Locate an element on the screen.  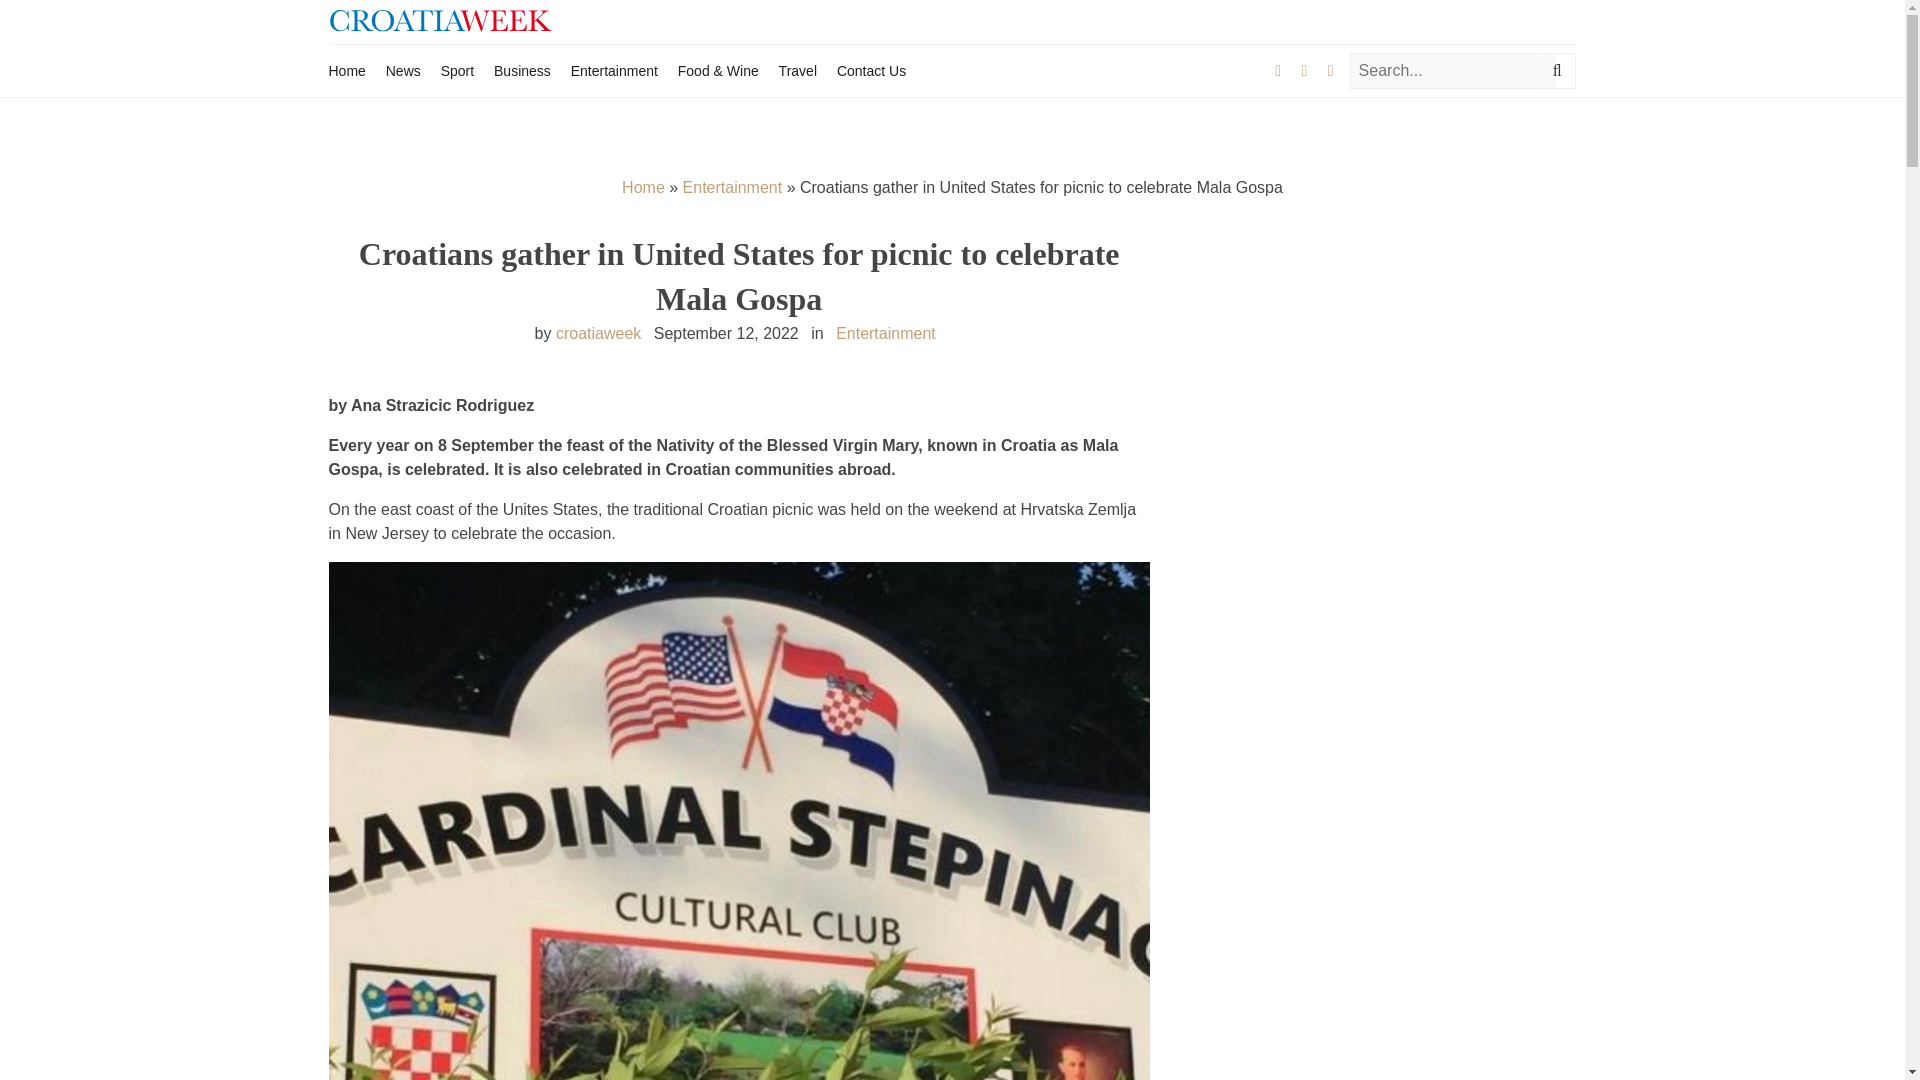
News is located at coordinates (402, 70).